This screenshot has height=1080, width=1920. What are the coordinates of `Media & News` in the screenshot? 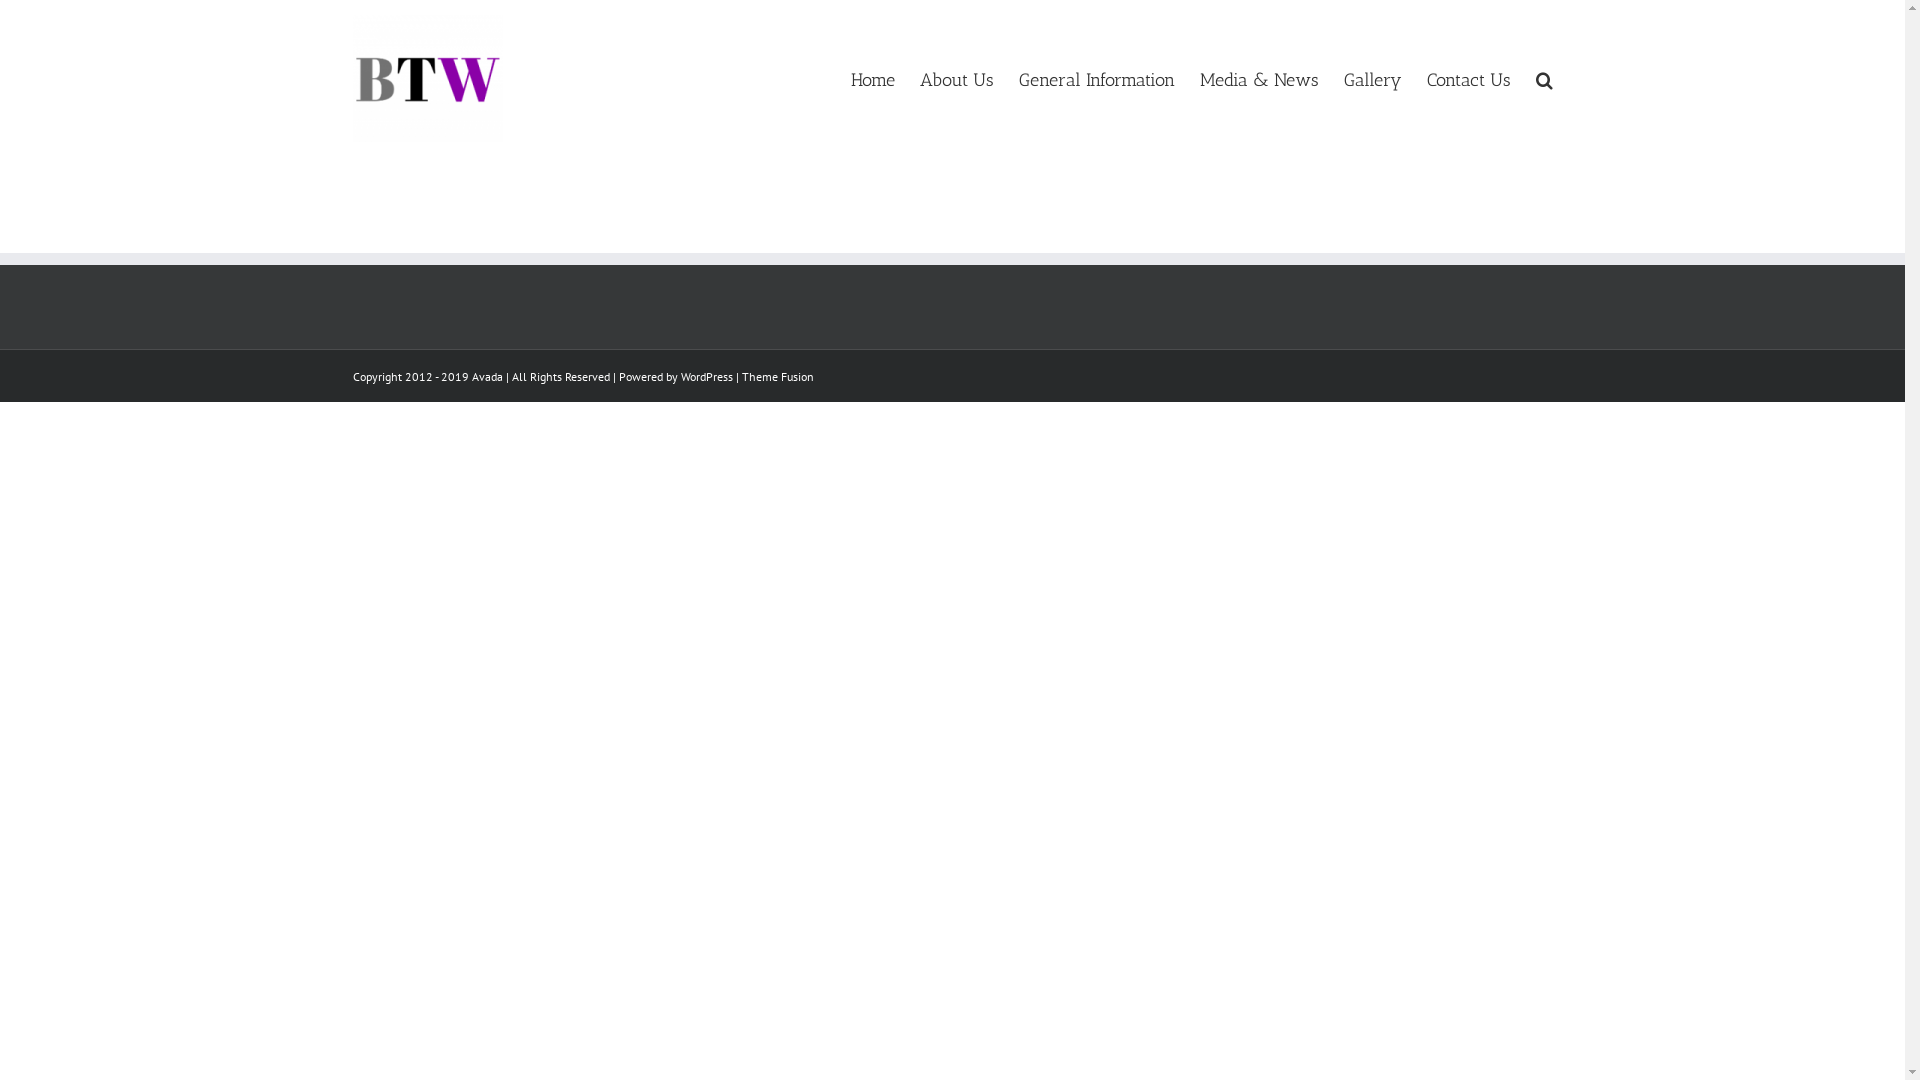 It's located at (1260, 78).